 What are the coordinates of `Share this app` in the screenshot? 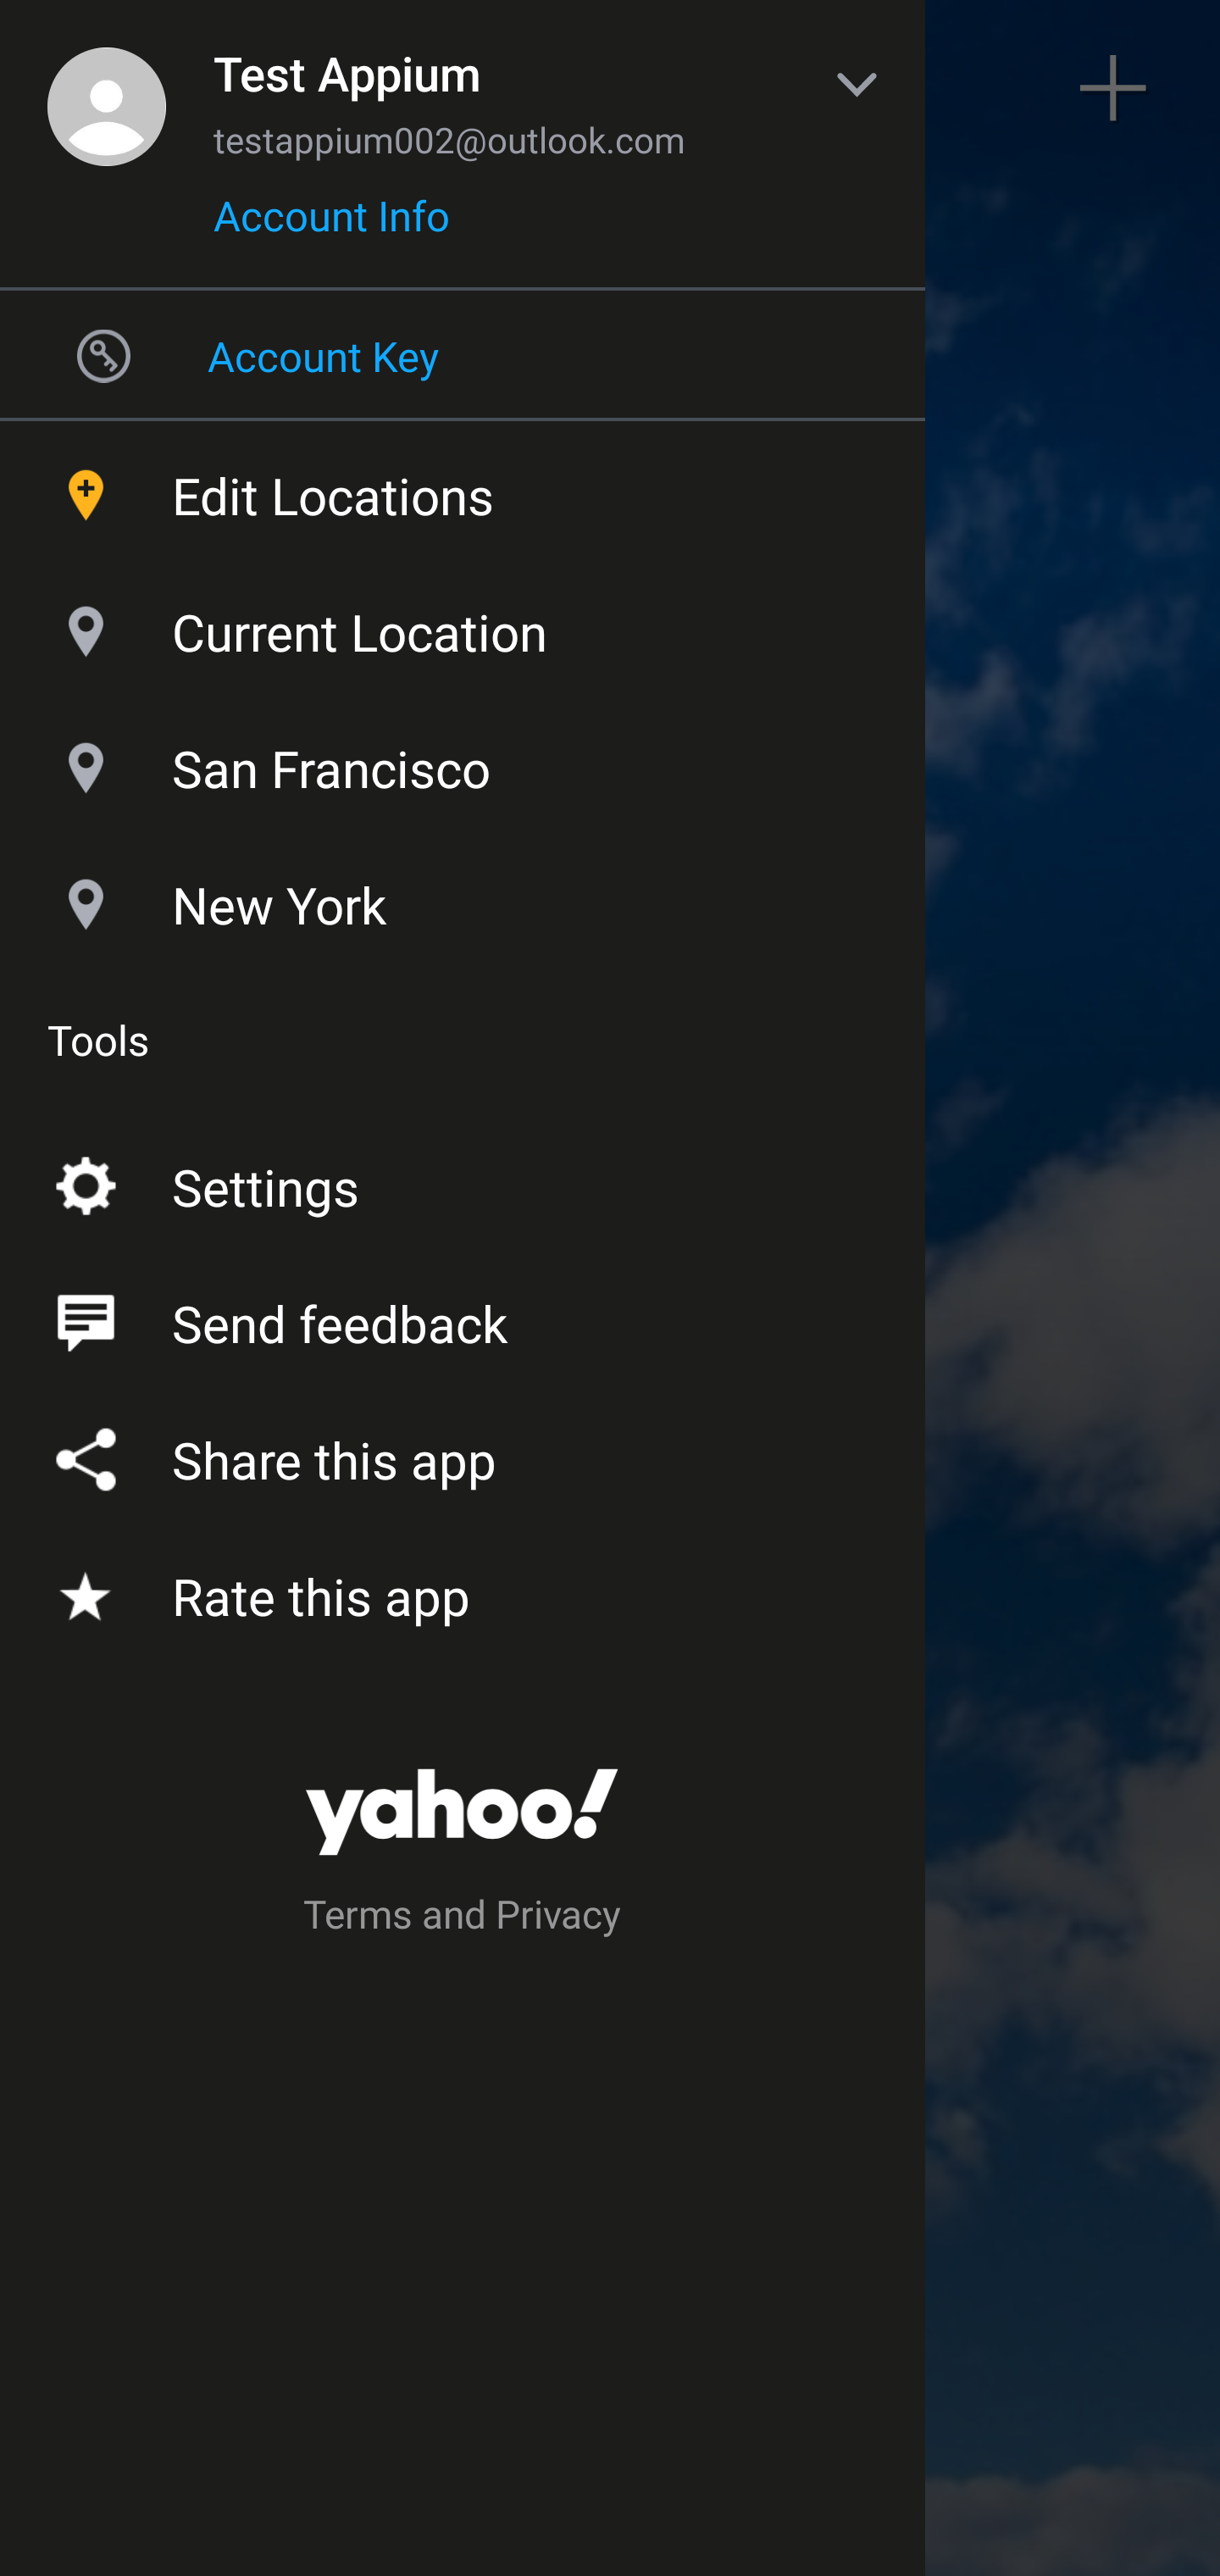 It's located at (463, 1454).